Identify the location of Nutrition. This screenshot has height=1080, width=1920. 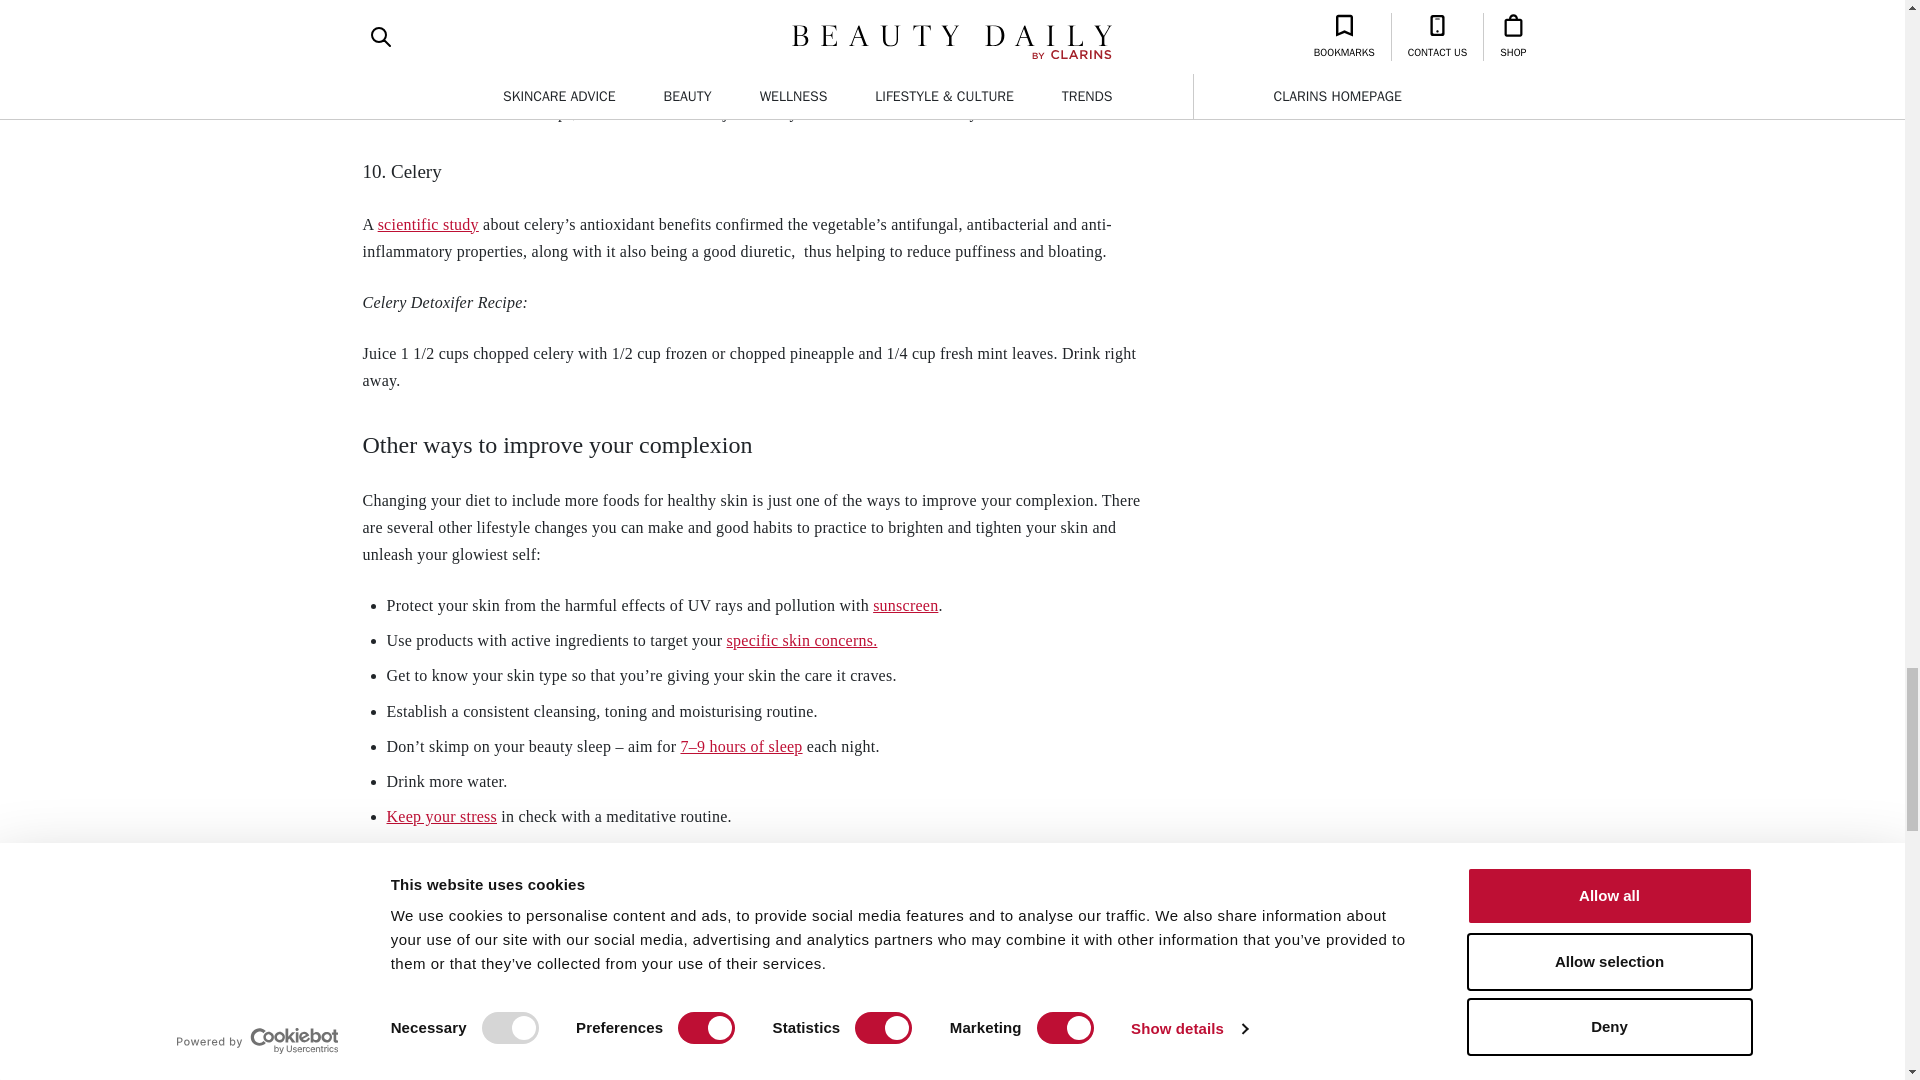
(406, 970).